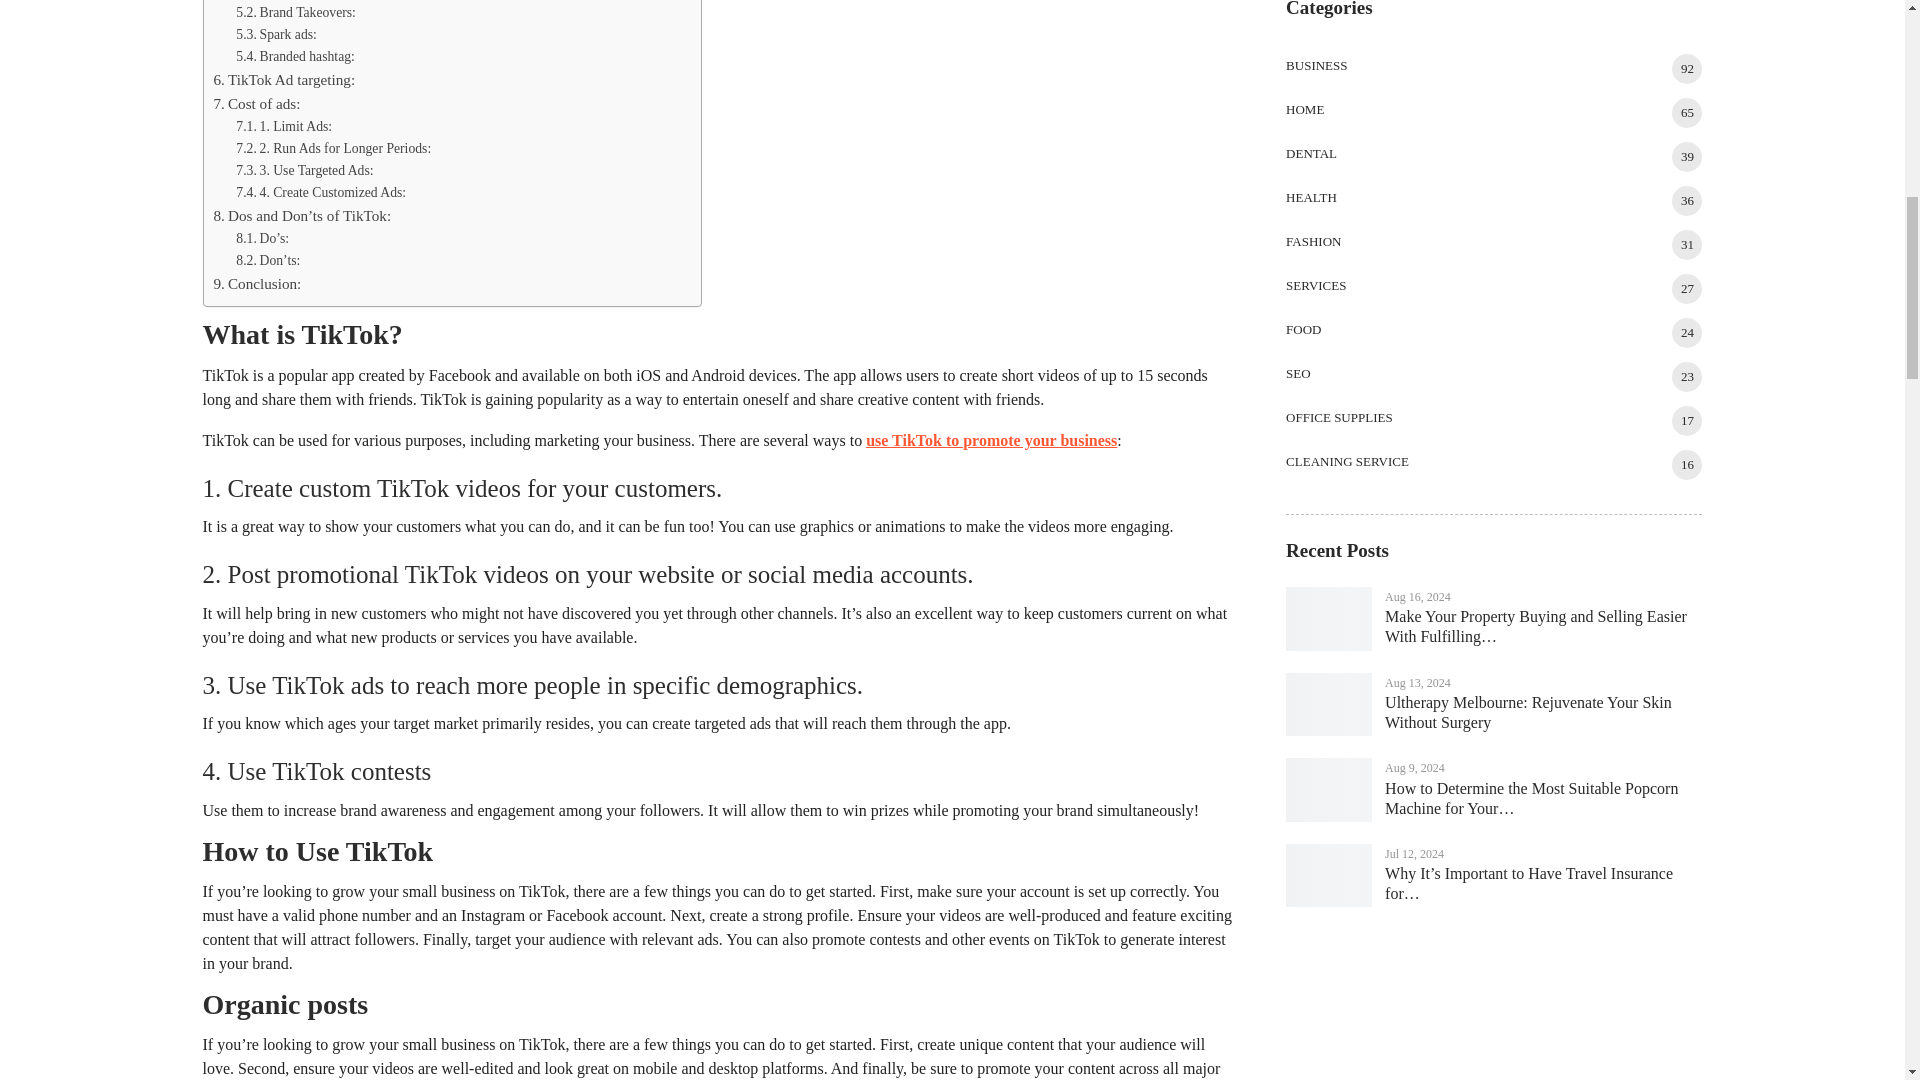 Image resolution: width=1920 pixels, height=1080 pixels. Describe the element at coordinates (276, 34) in the screenshot. I see `Spark ads:` at that location.